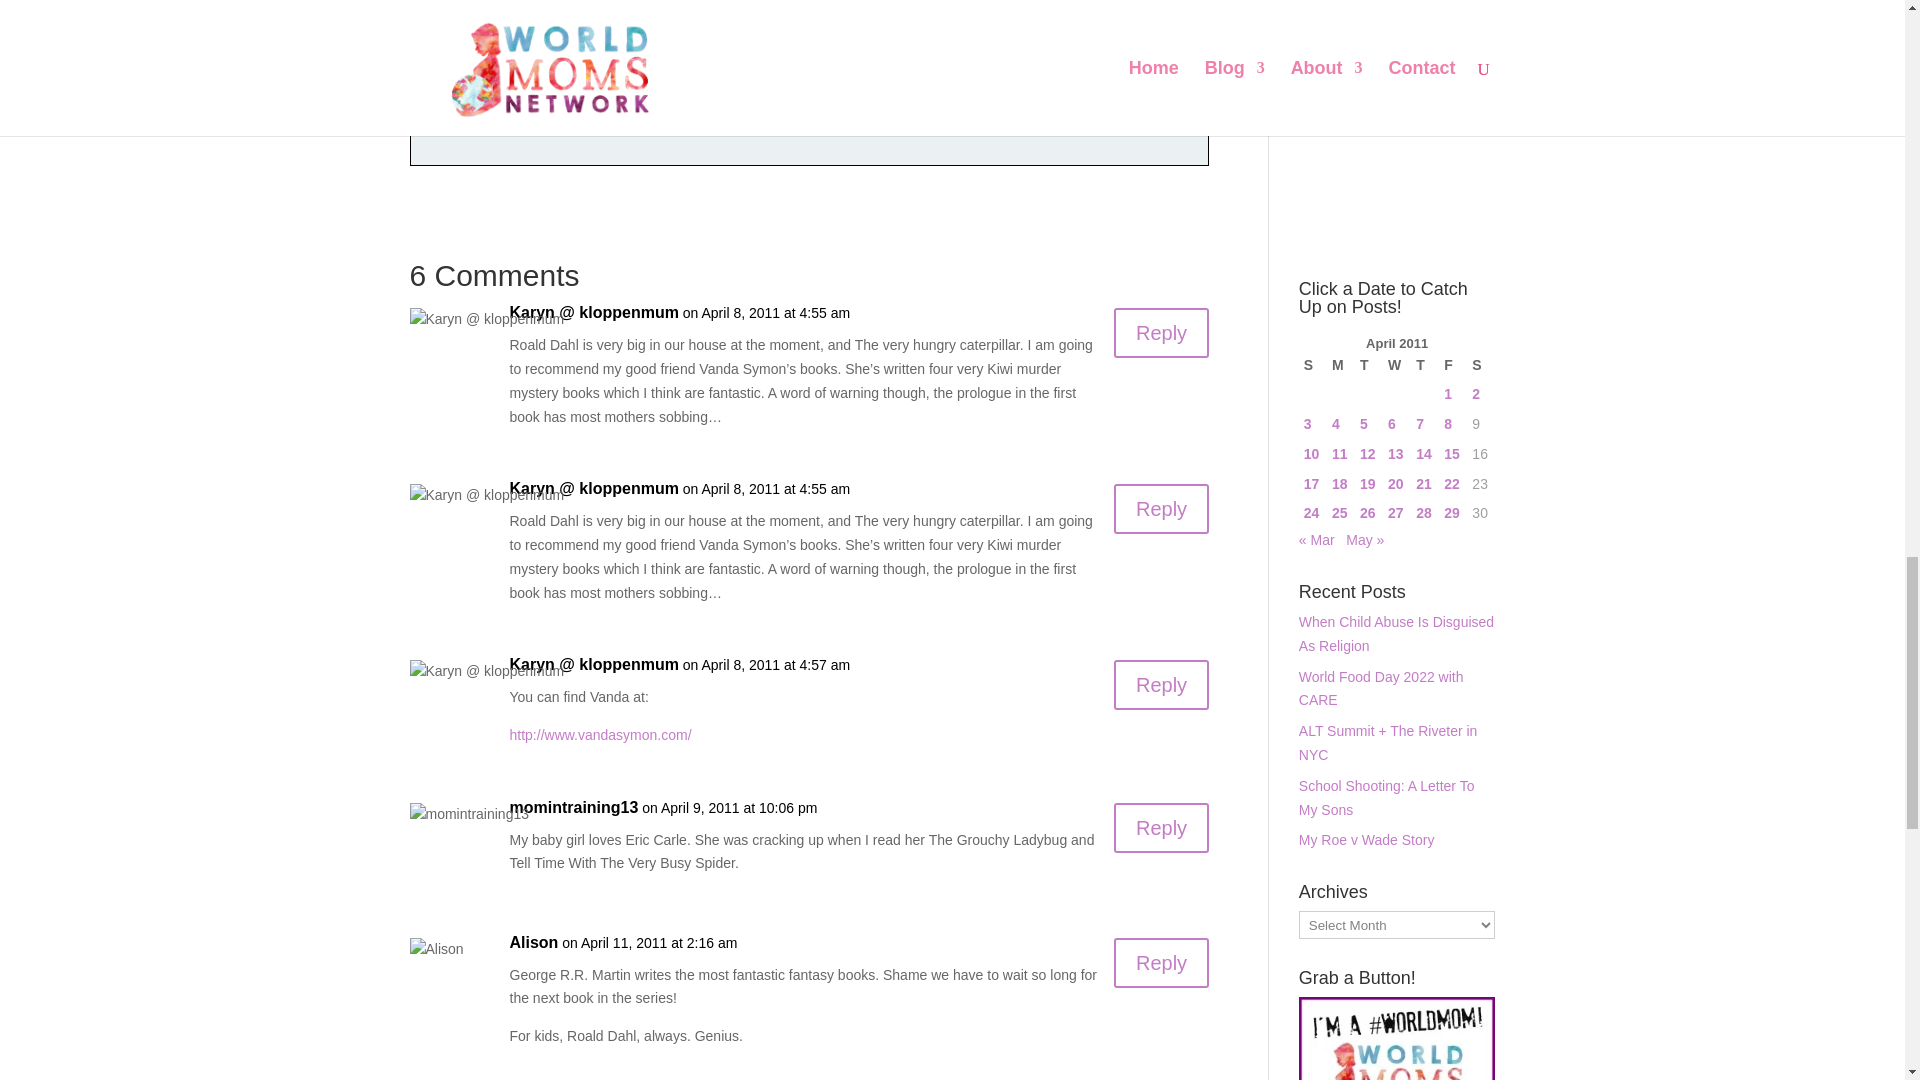  What do you see at coordinates (606, 128) in the screenshot?
I see `More posts by World Moms Blog` at bounding box center [606, 128].